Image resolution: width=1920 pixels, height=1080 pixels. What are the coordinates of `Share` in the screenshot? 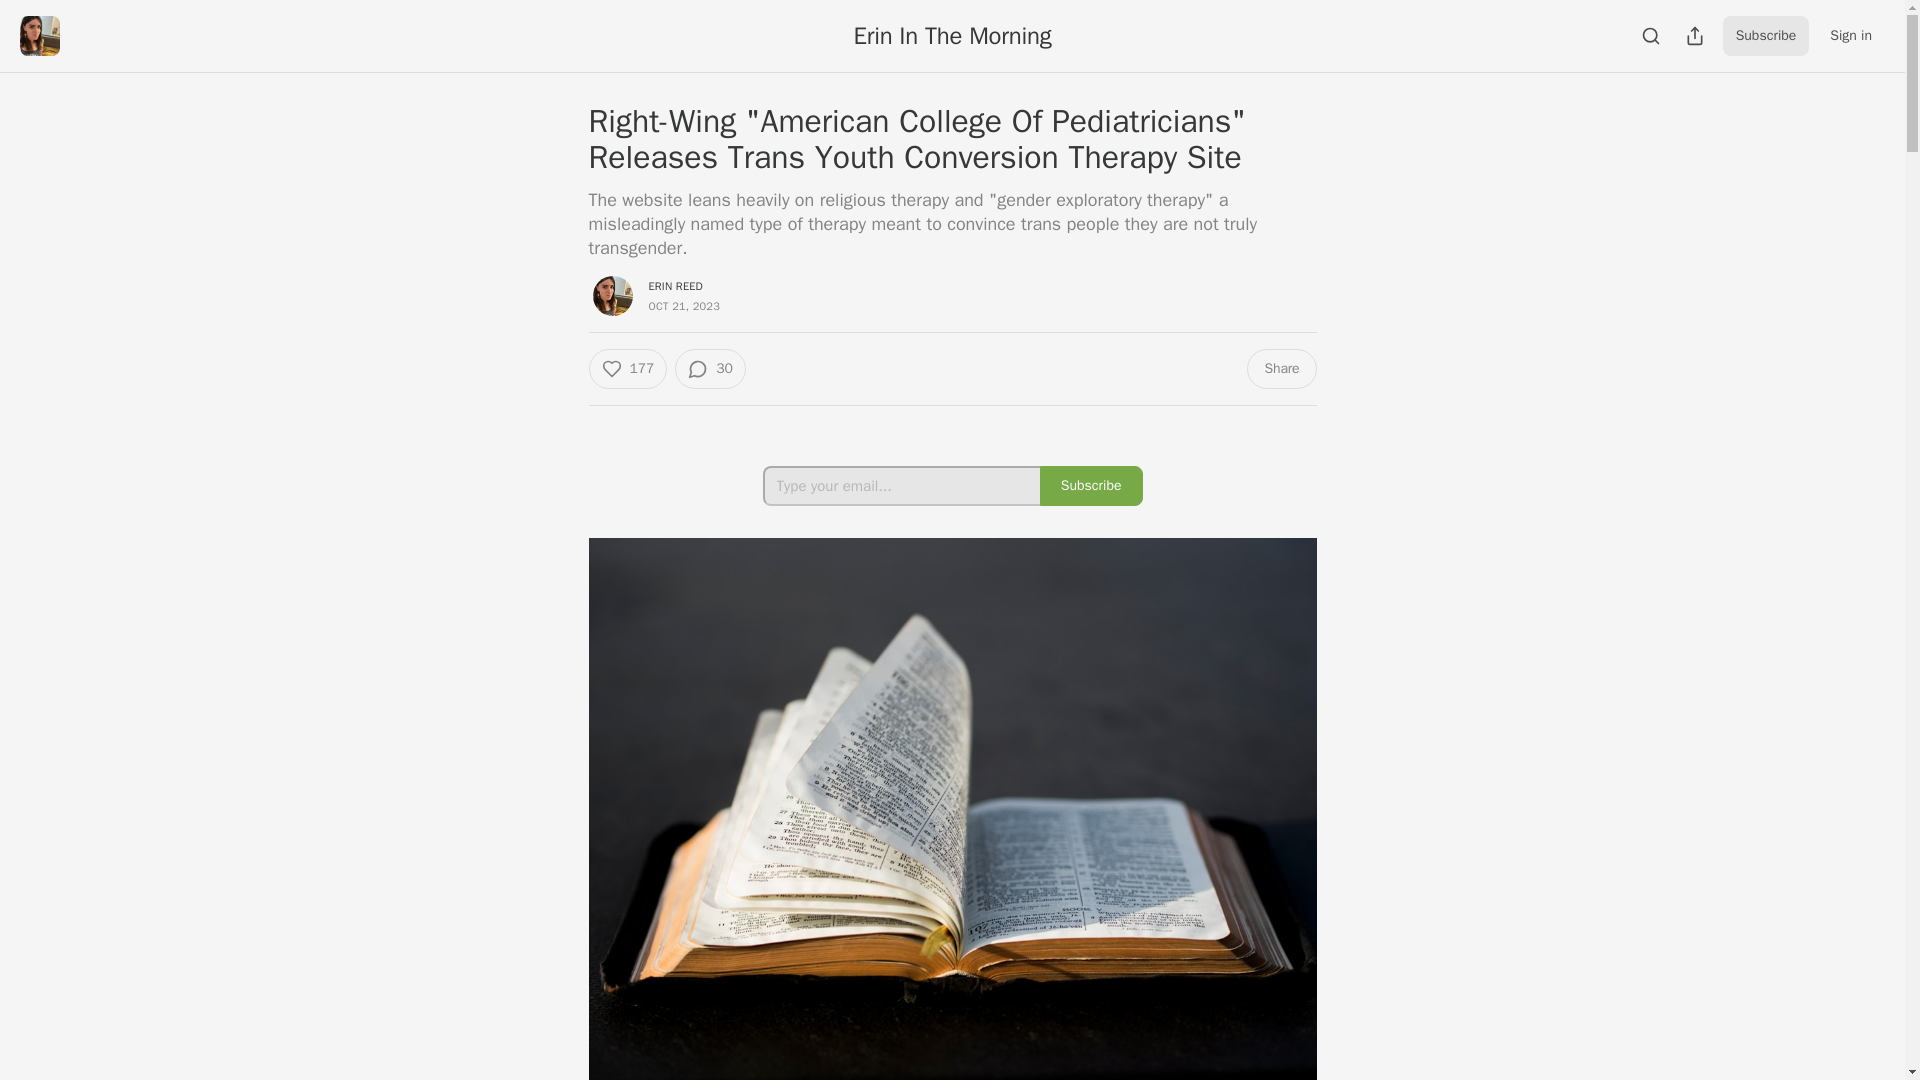 It's located at (1280, 368).